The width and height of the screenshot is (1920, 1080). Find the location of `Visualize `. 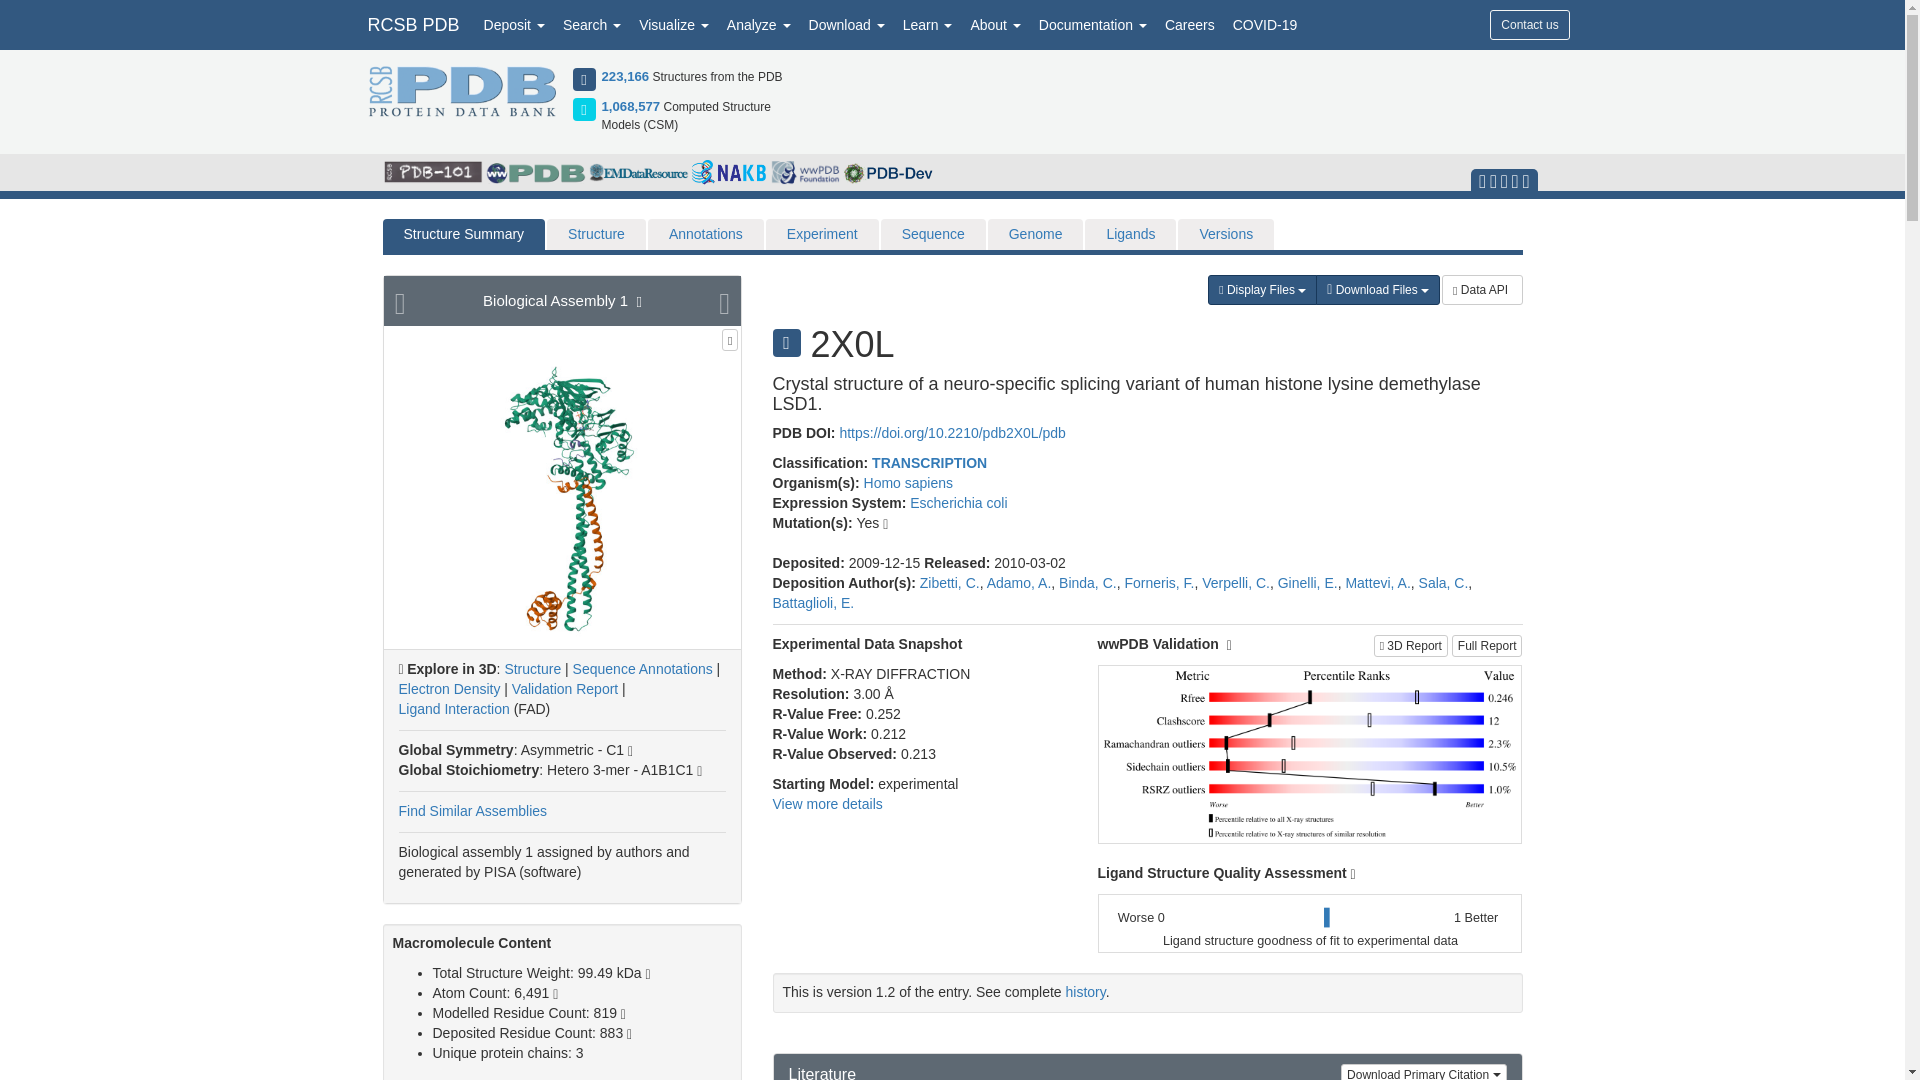

Visualize  is located at coordinates (674, 24).